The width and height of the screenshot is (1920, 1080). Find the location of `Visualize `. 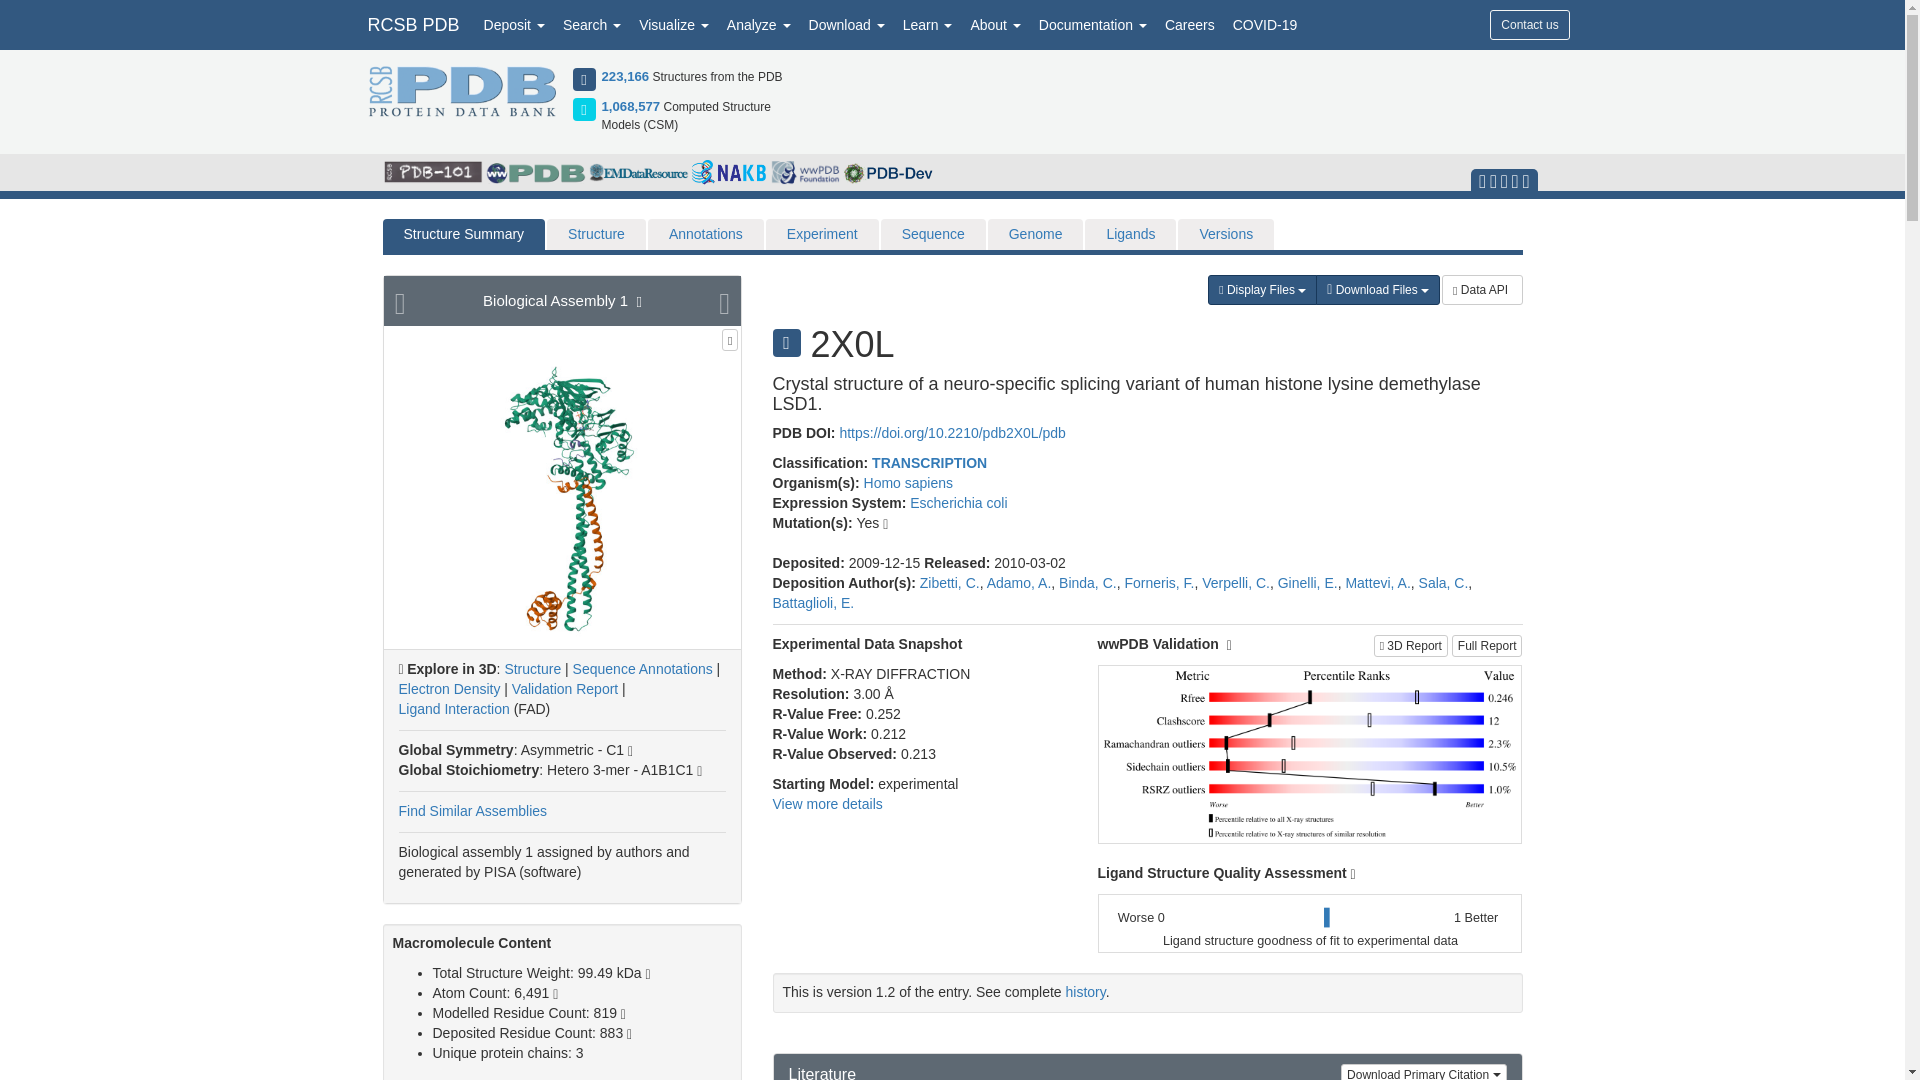

Visualize  is located at coordinates (674, 24).